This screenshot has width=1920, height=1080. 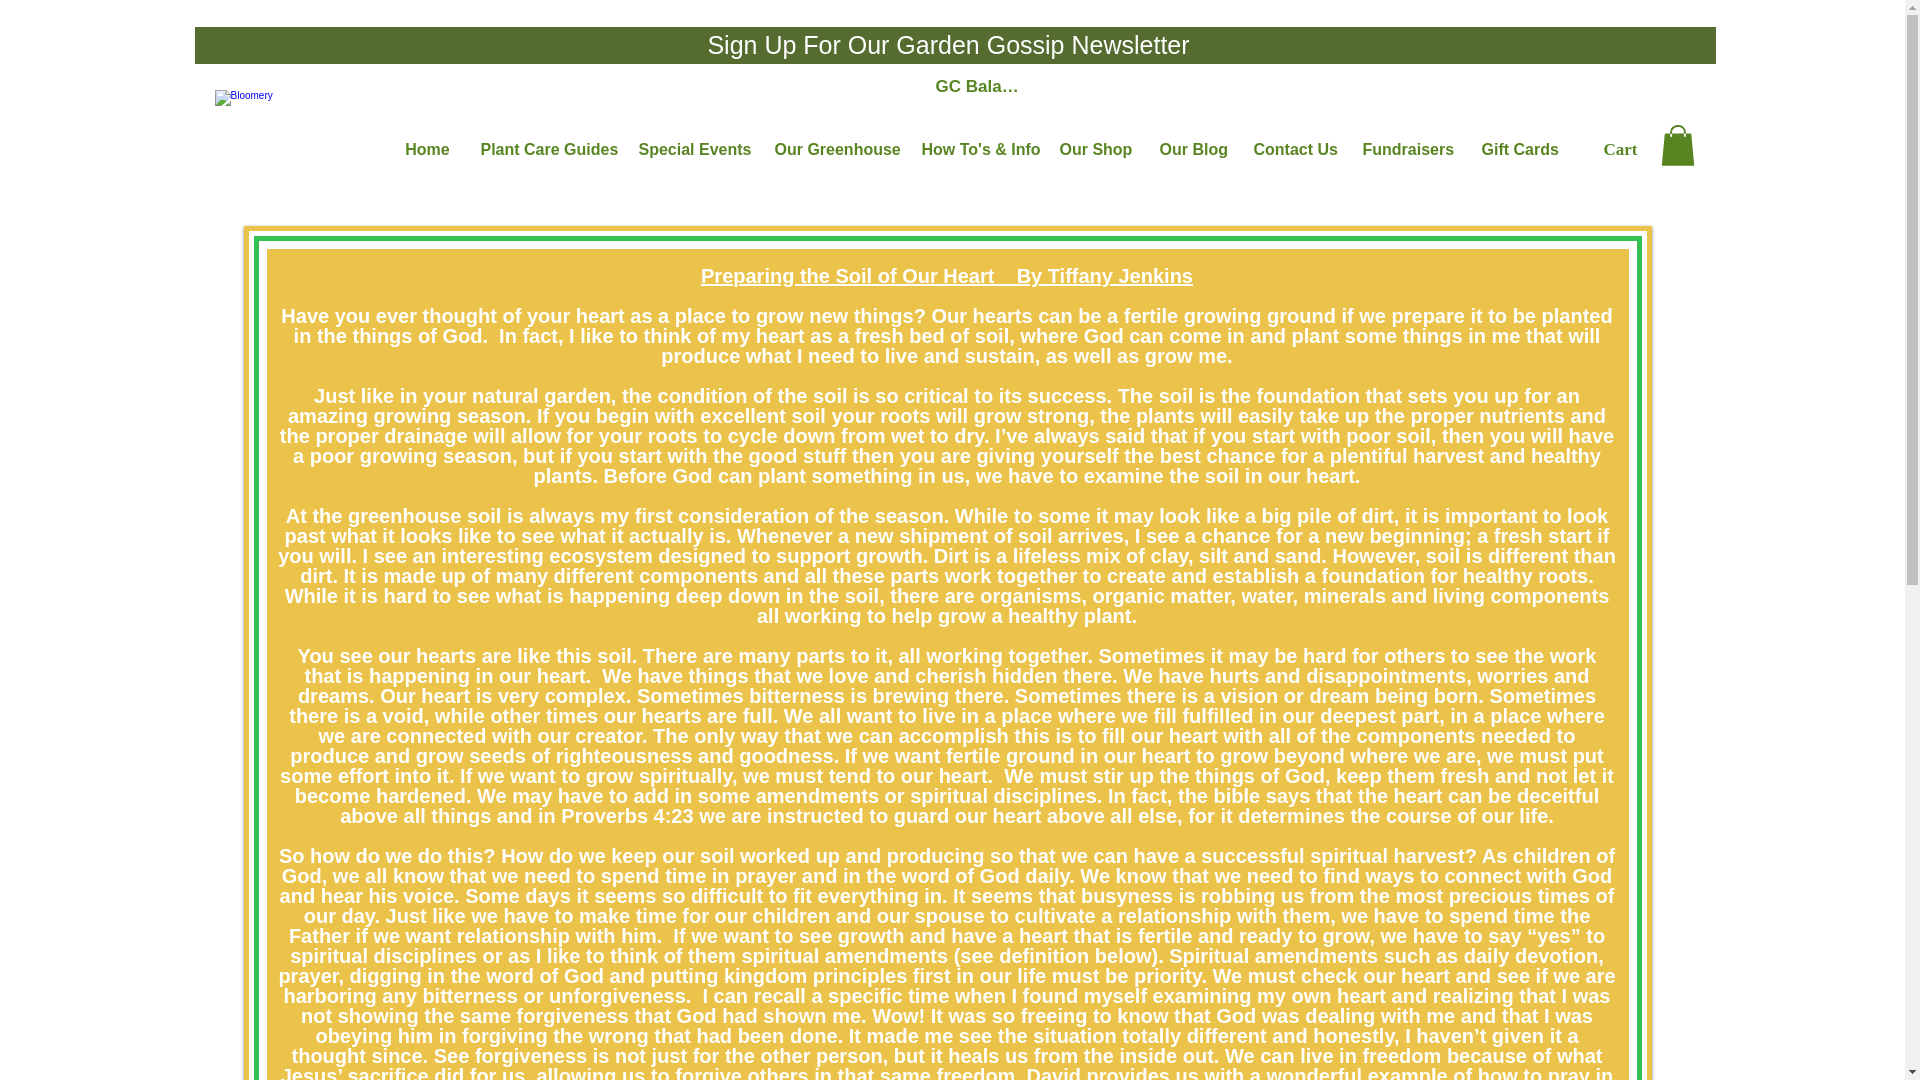 What do you see at coordinates (428, 148) in the screenshot?
I see `Home` at bounding box center [428, 148].